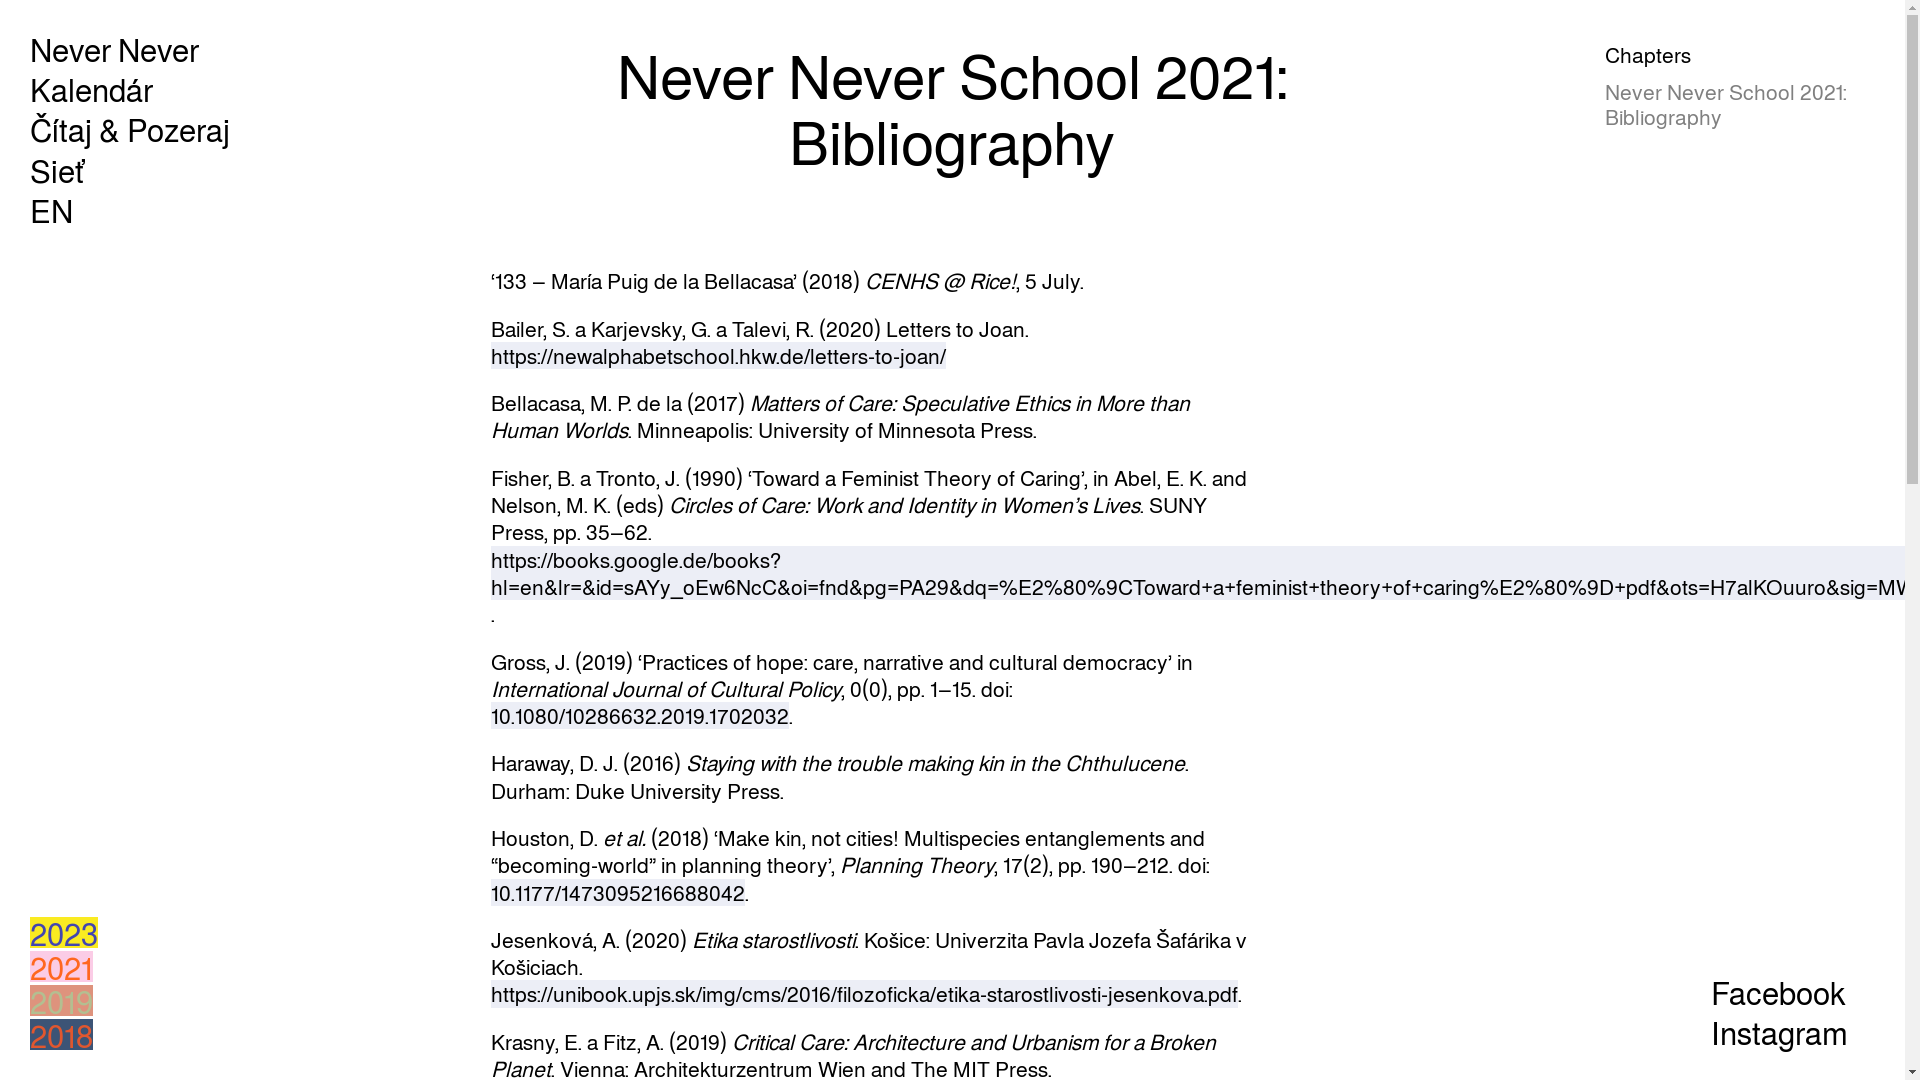  I want to click on 10.1080/10286632.2019.1702032, so click(640, 716).